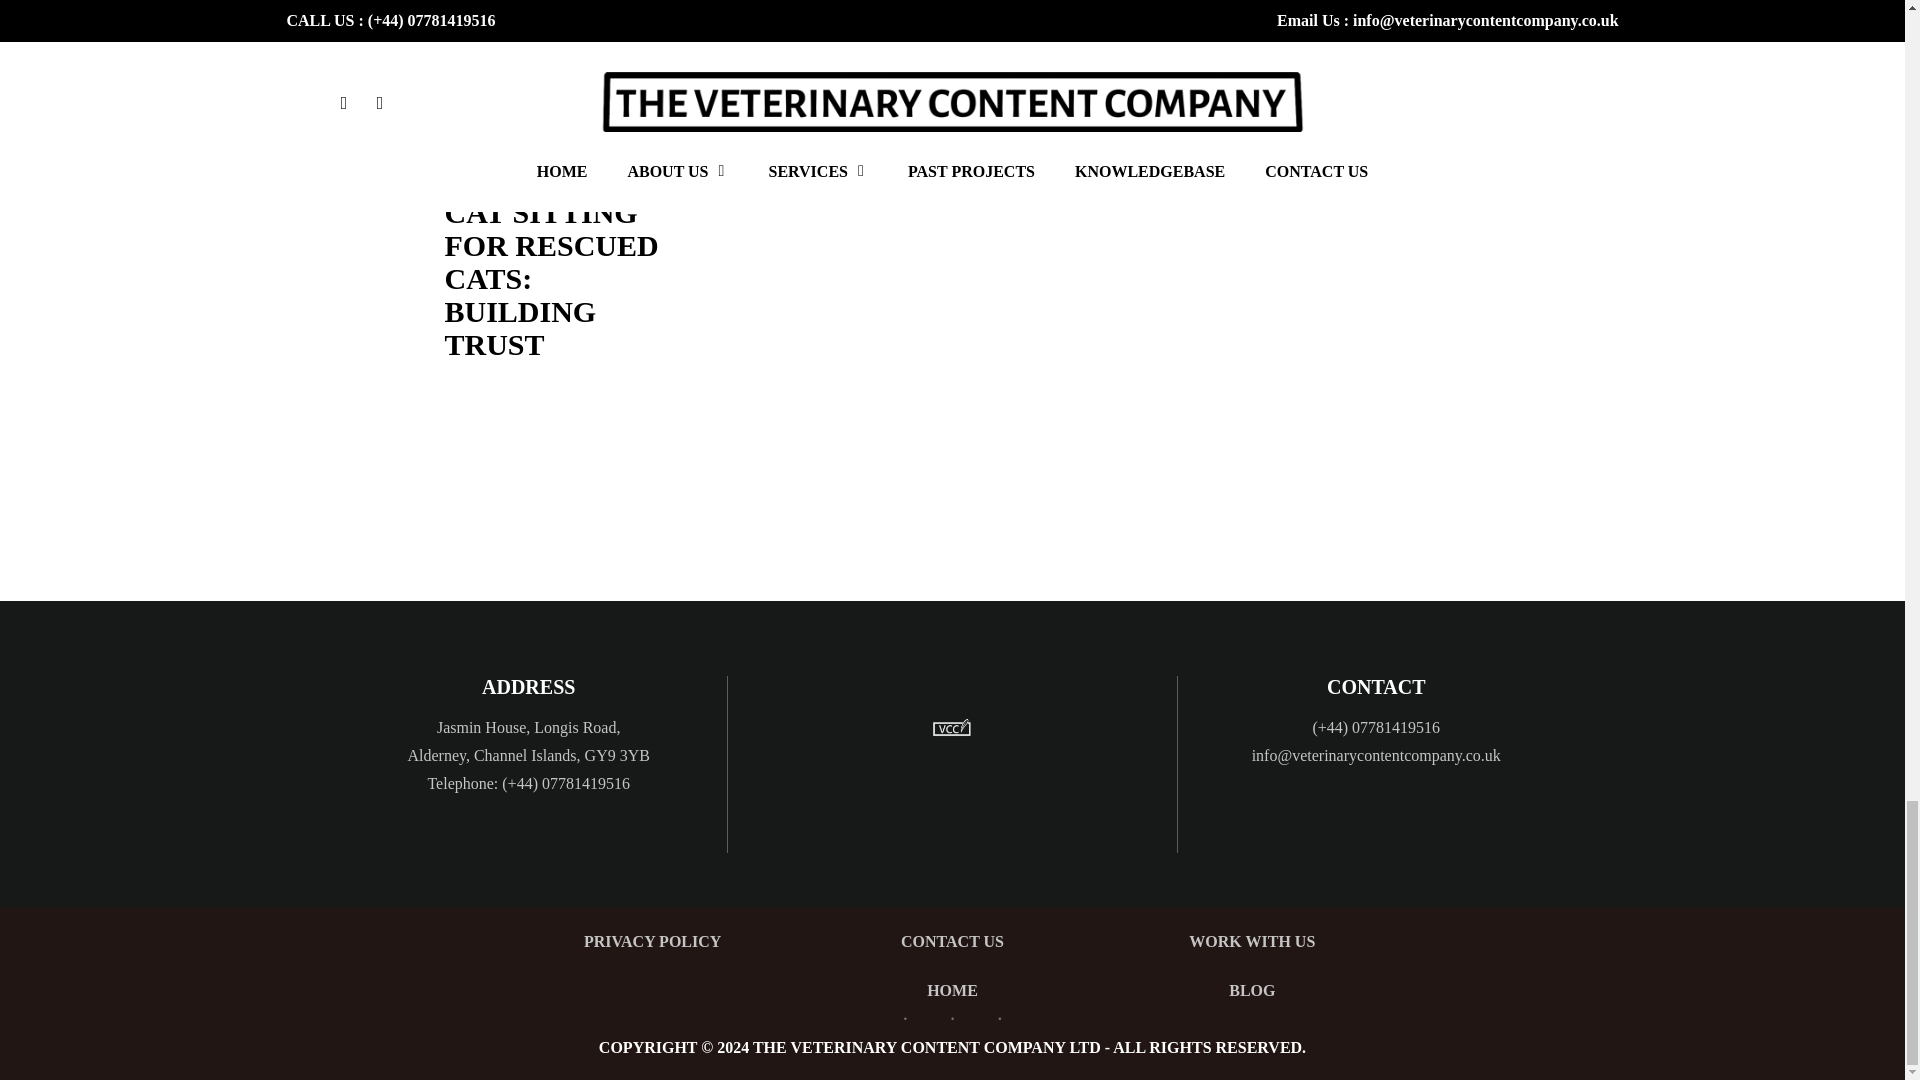  What do you see at coordinates (550, 278) in the screenshot?
I see `CAT SITTING FOR RESCUED CATS: BUILDING TRUST` at bounding box center [550, 278].